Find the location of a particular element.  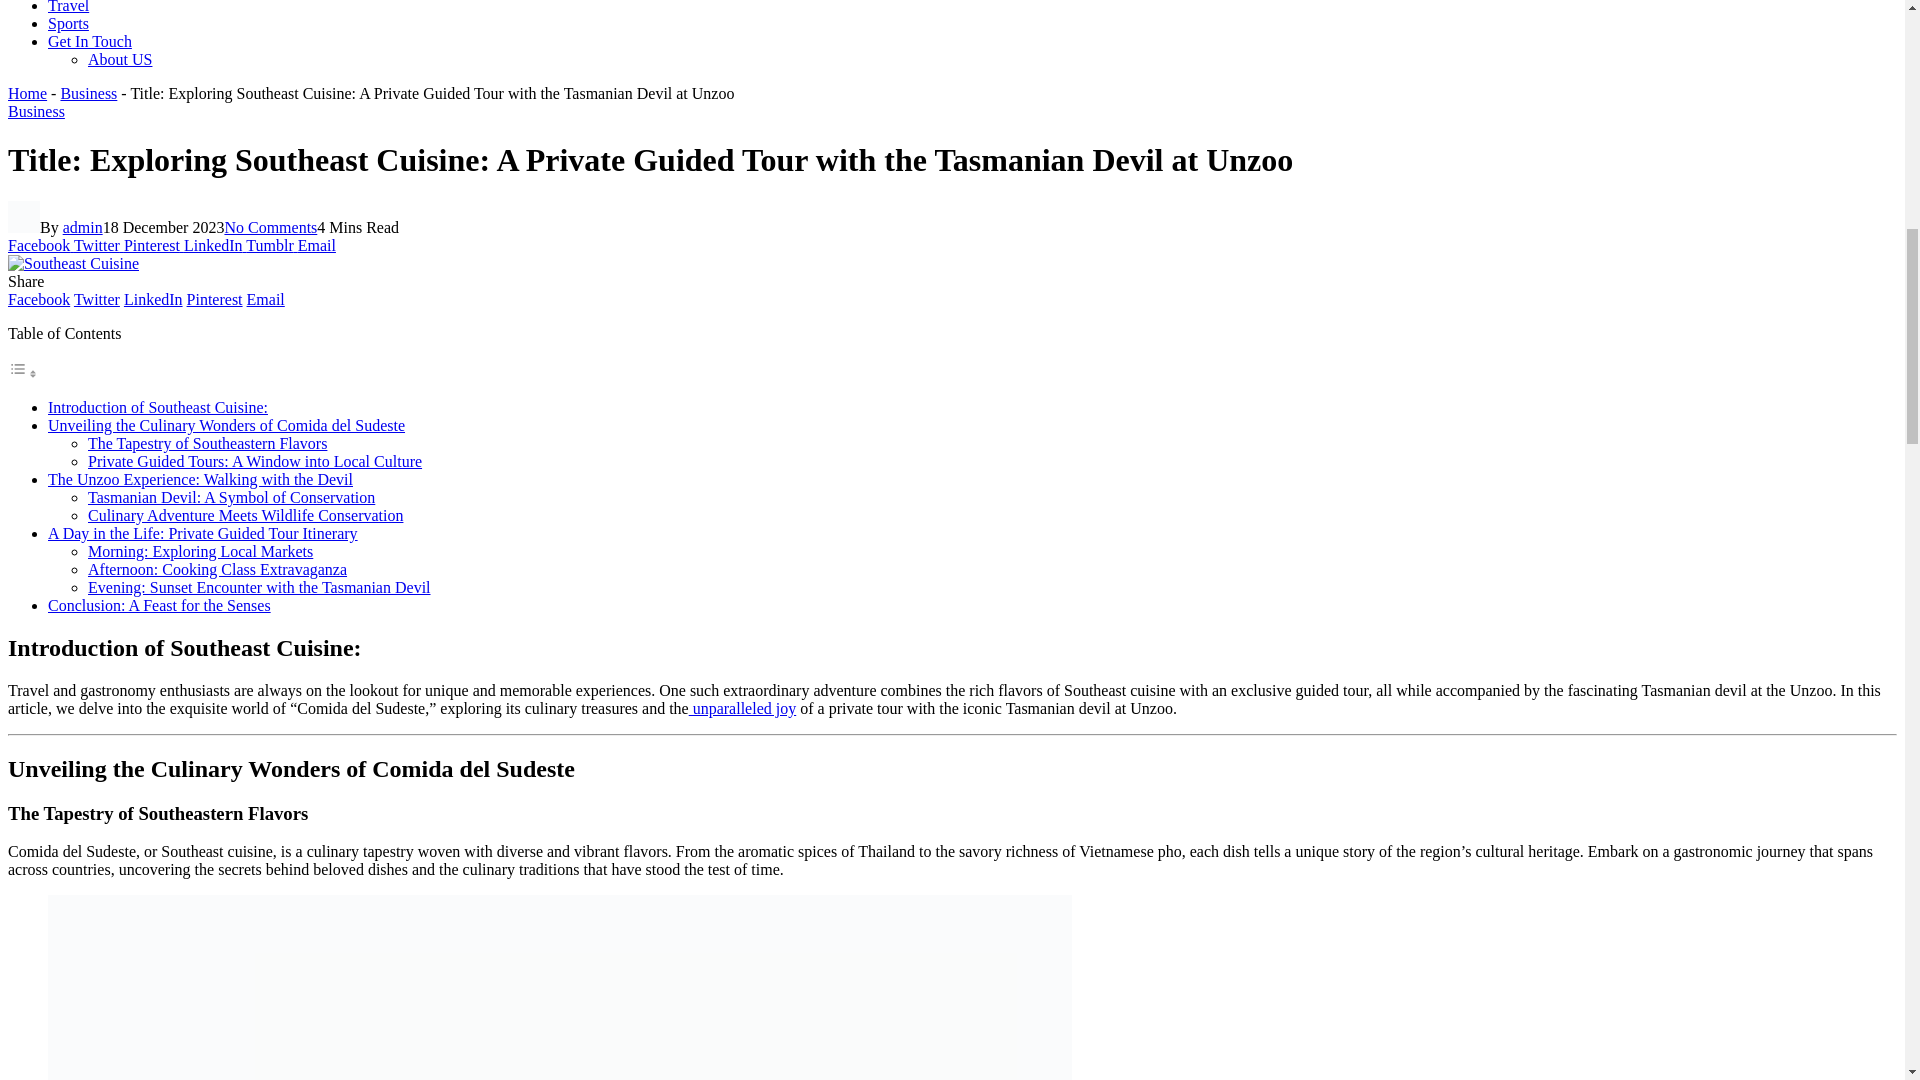

Travel is located at coordinates (68, 7).